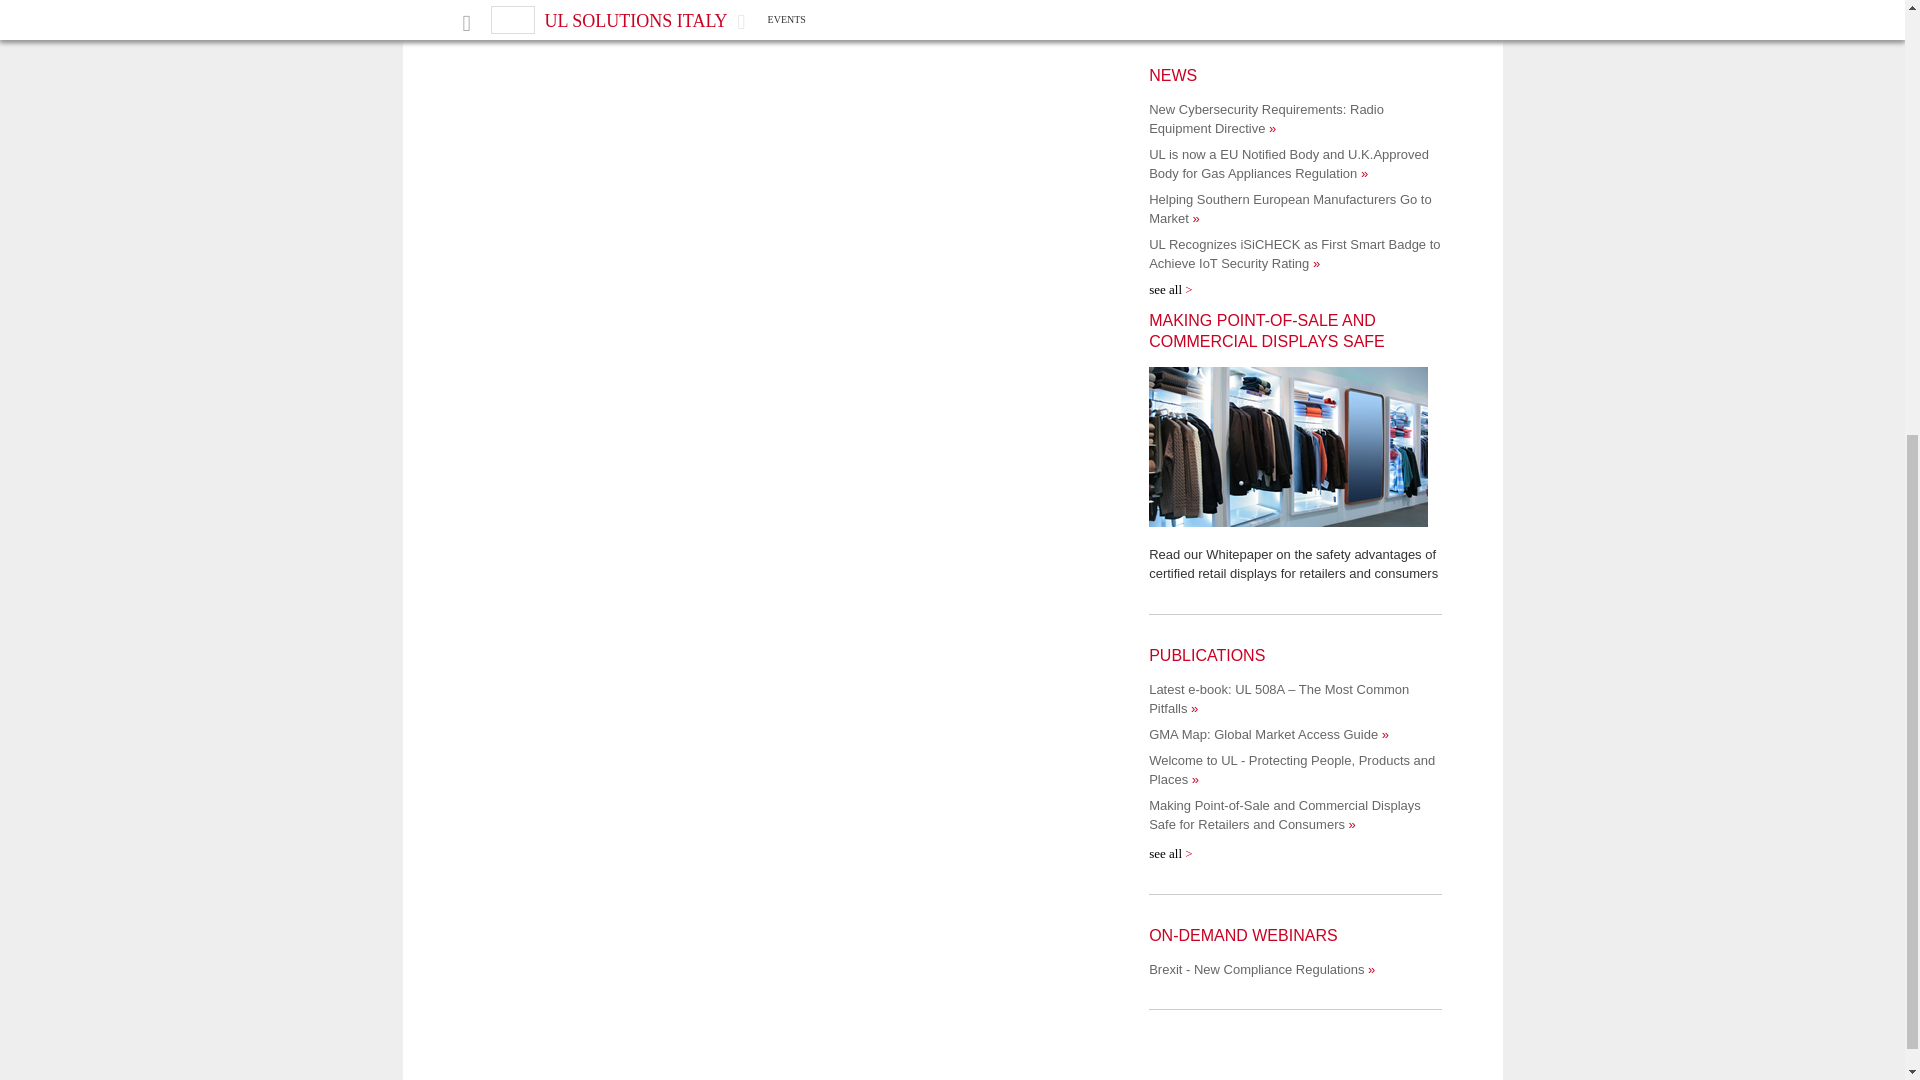 The image size is (1920, 1080). Describe the element at coordinates (1261, 970) in the screenshot. I see `Brexit - New Compliance Regulations` at that location.